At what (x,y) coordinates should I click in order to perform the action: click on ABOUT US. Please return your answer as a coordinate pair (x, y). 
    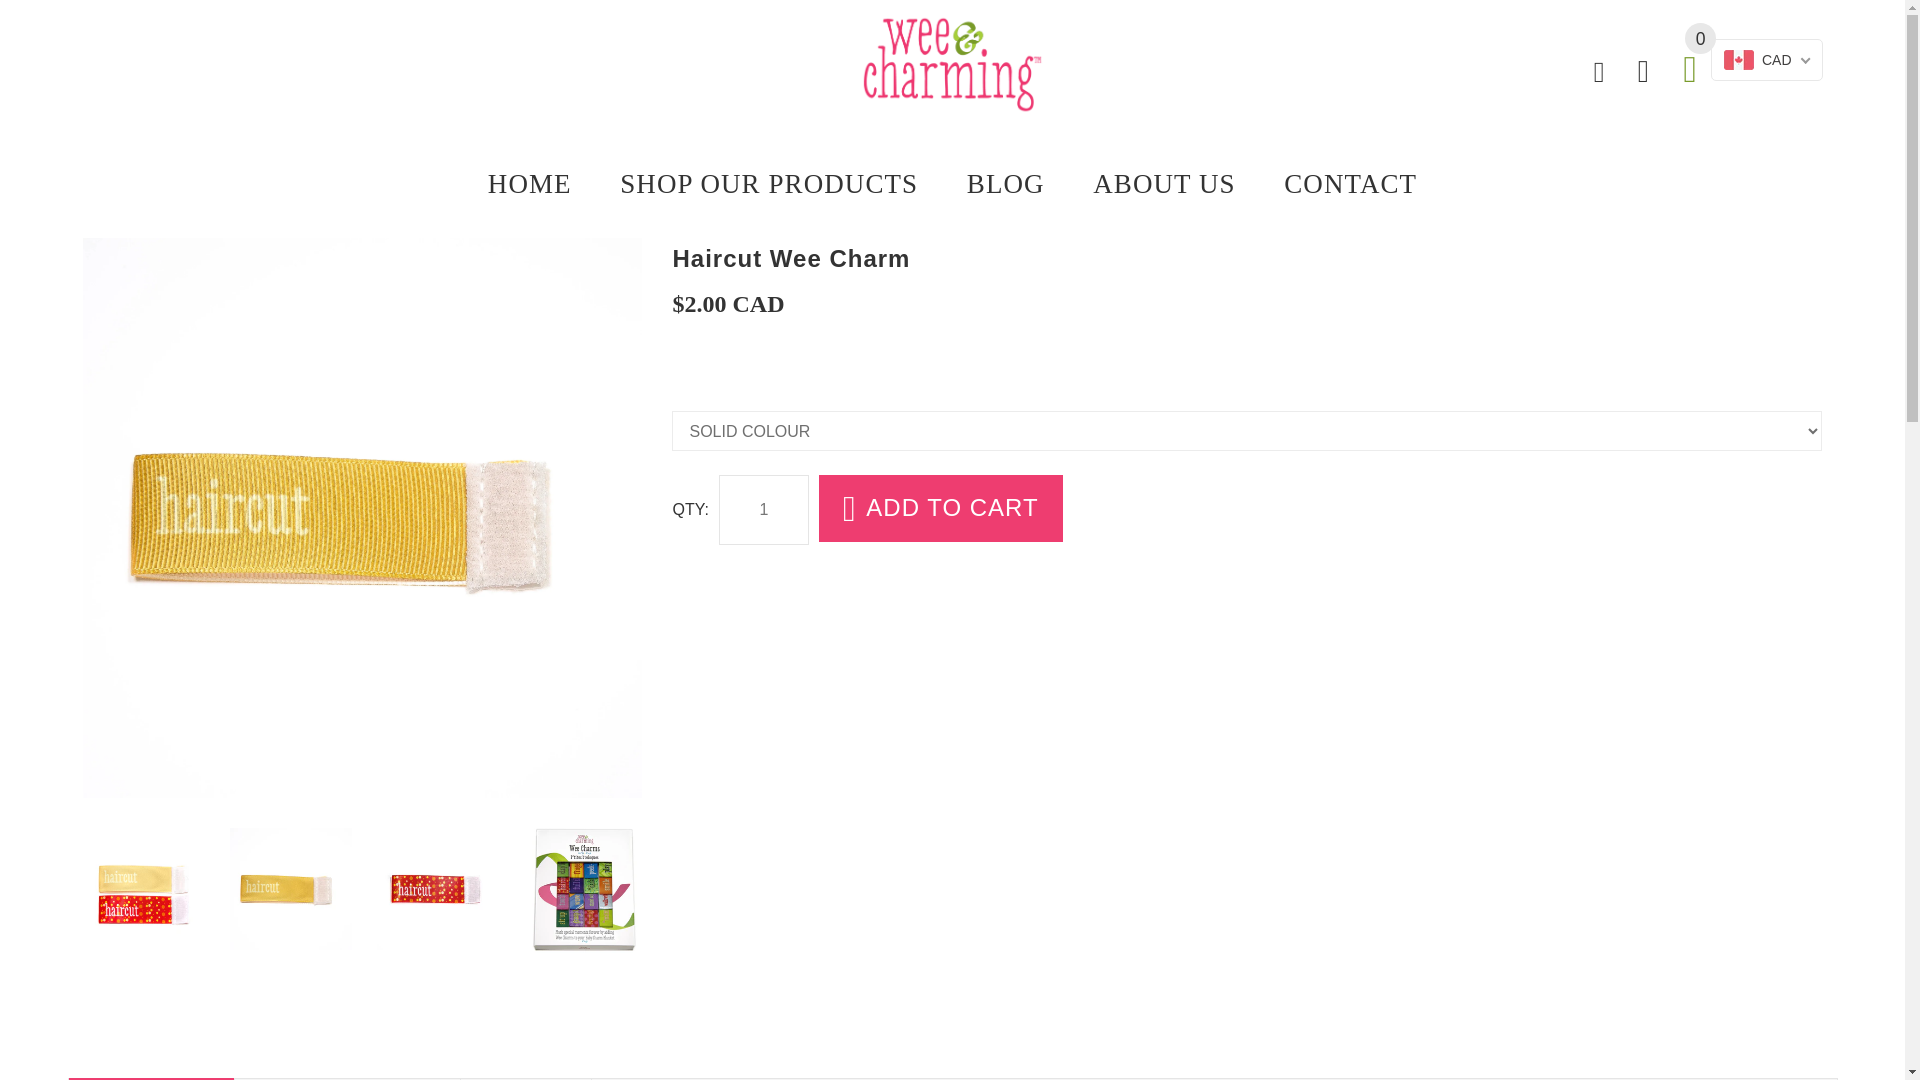
    Looking at the image, I should click on (1164, 182).